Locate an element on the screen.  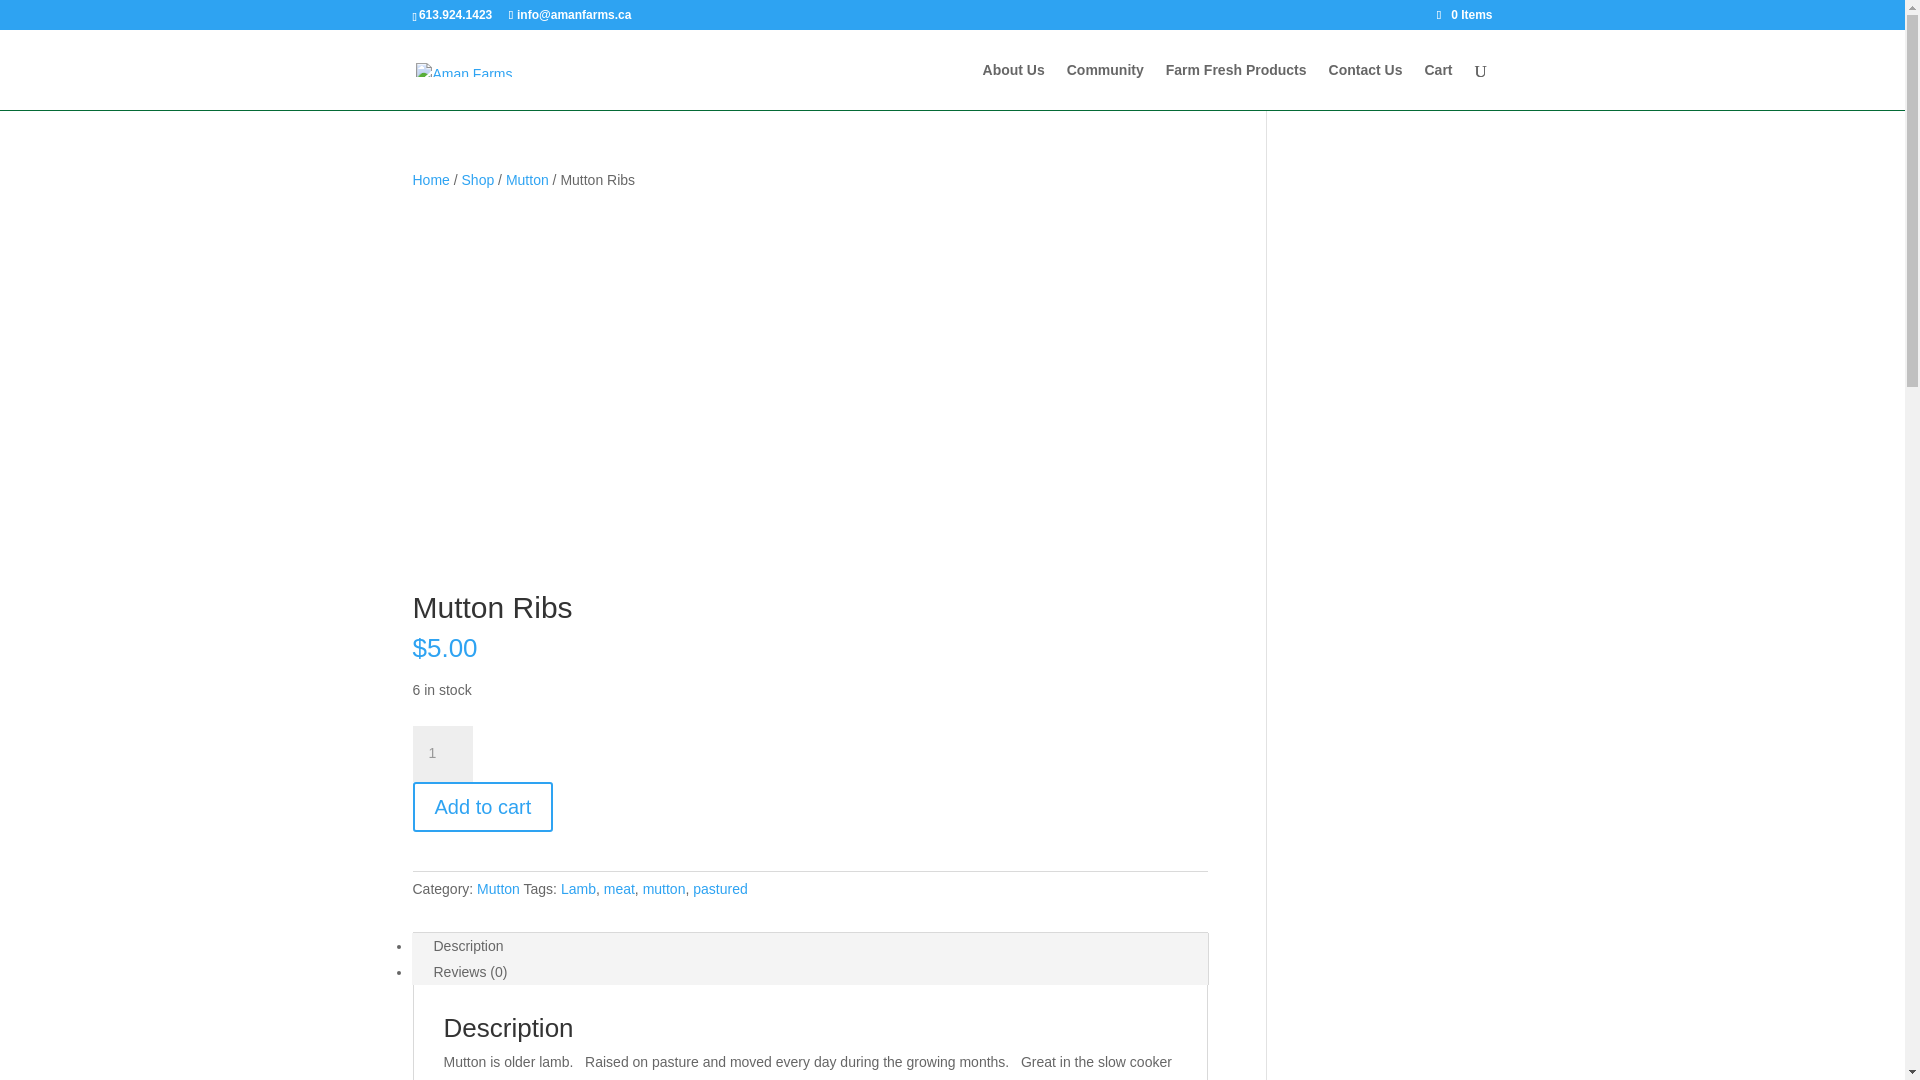
Mutton is located at coordinates (528, 179).